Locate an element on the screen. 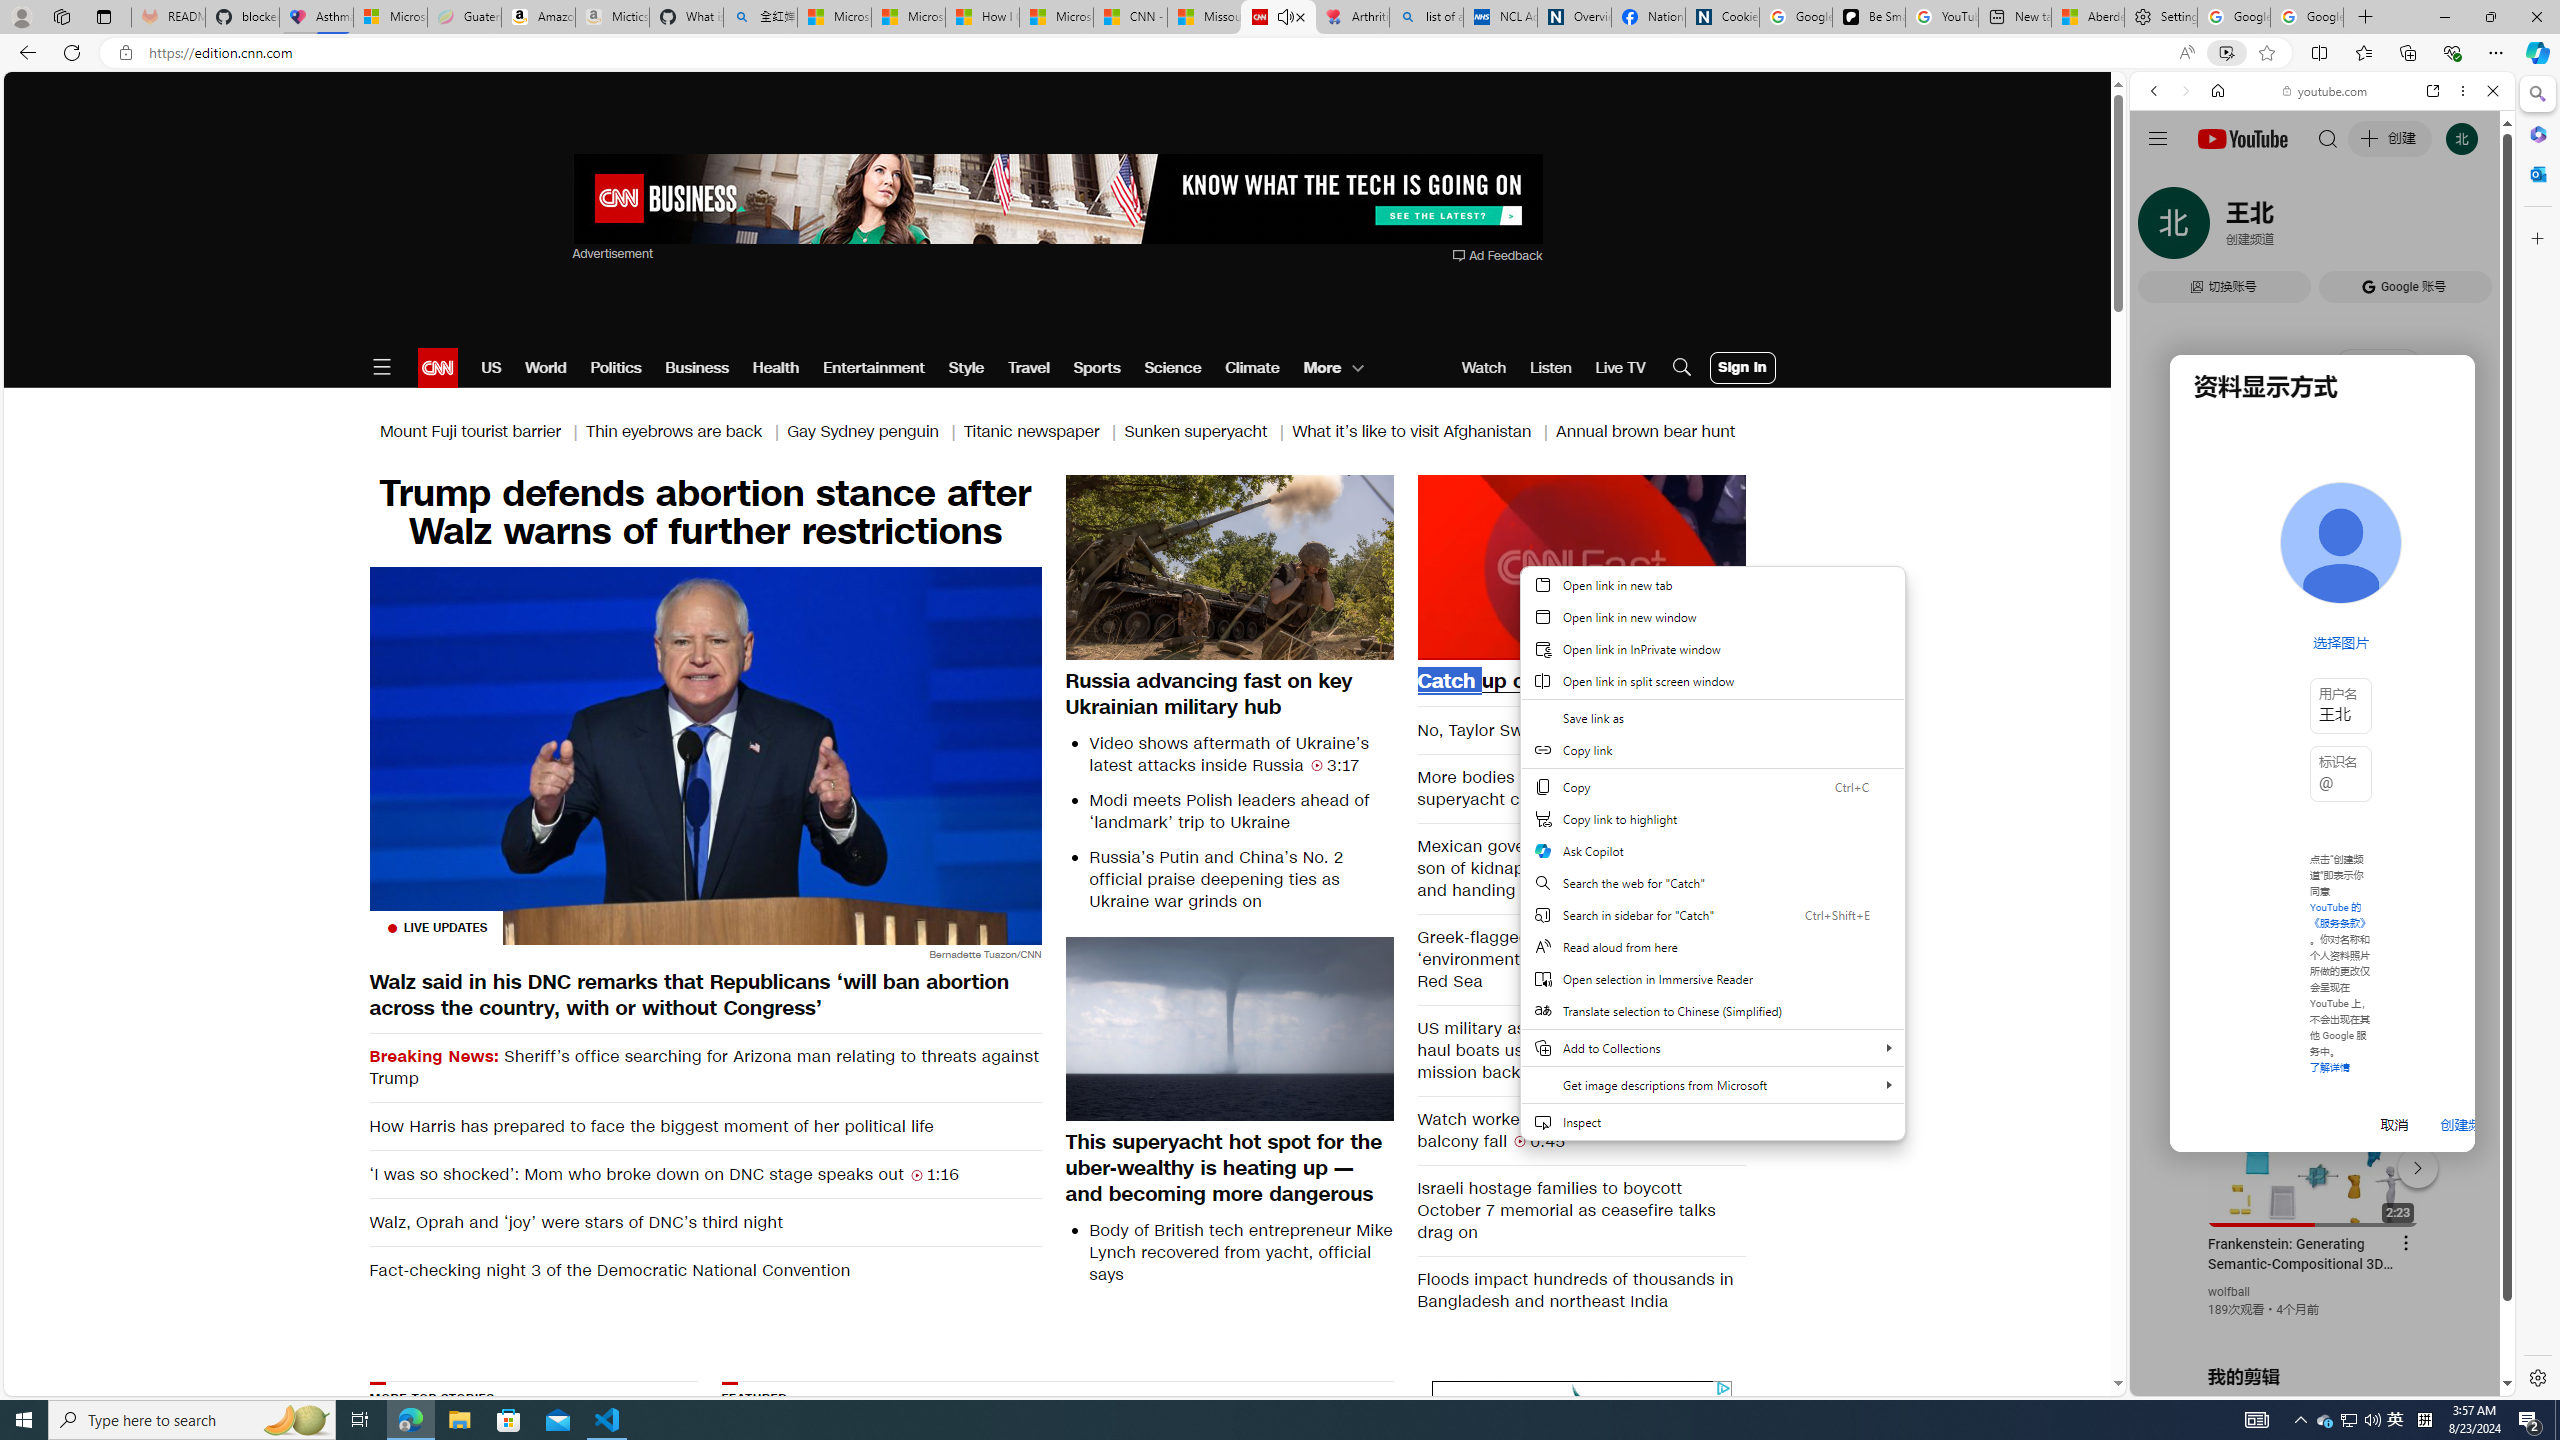  YouTube - YouTube is located at coordinates (2314, 986).